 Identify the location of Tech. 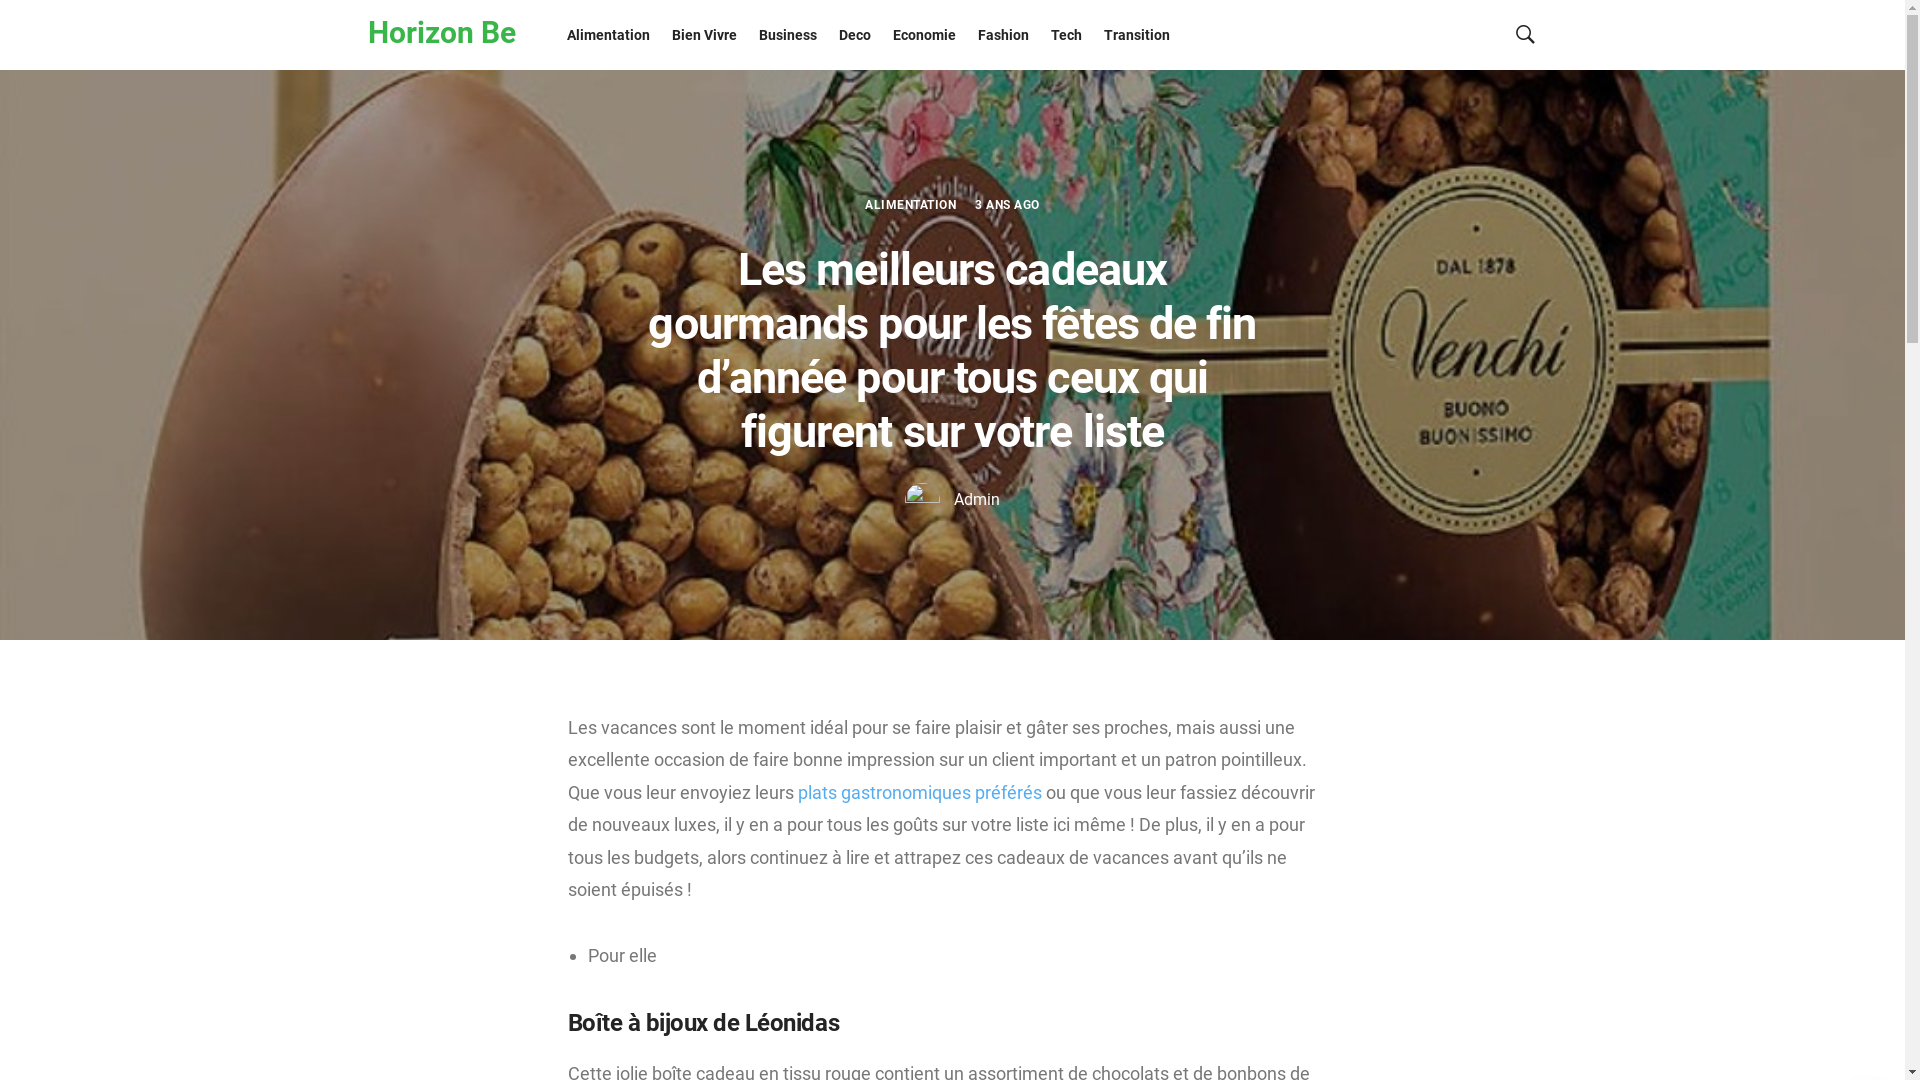
(1066, 35).